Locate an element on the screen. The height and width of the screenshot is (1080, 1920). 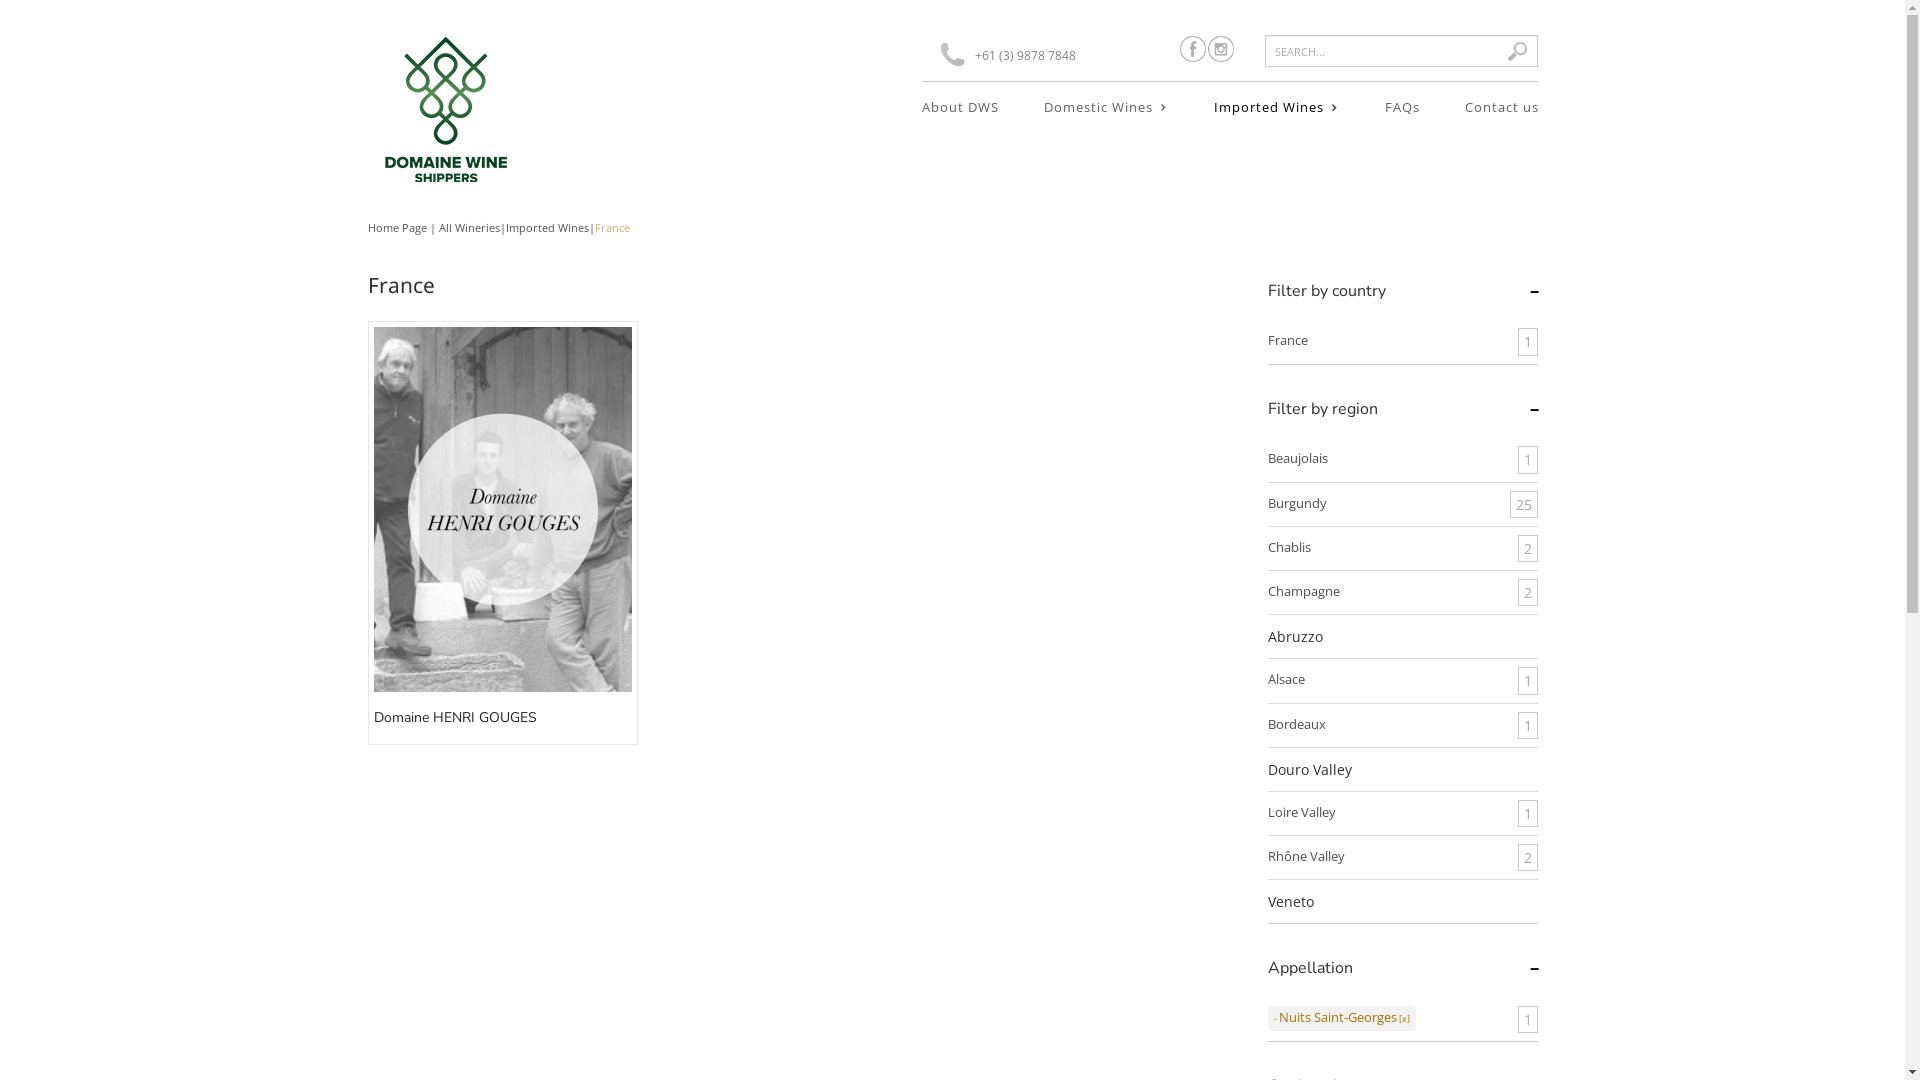
Home Page is located at coordinates (398, 228).